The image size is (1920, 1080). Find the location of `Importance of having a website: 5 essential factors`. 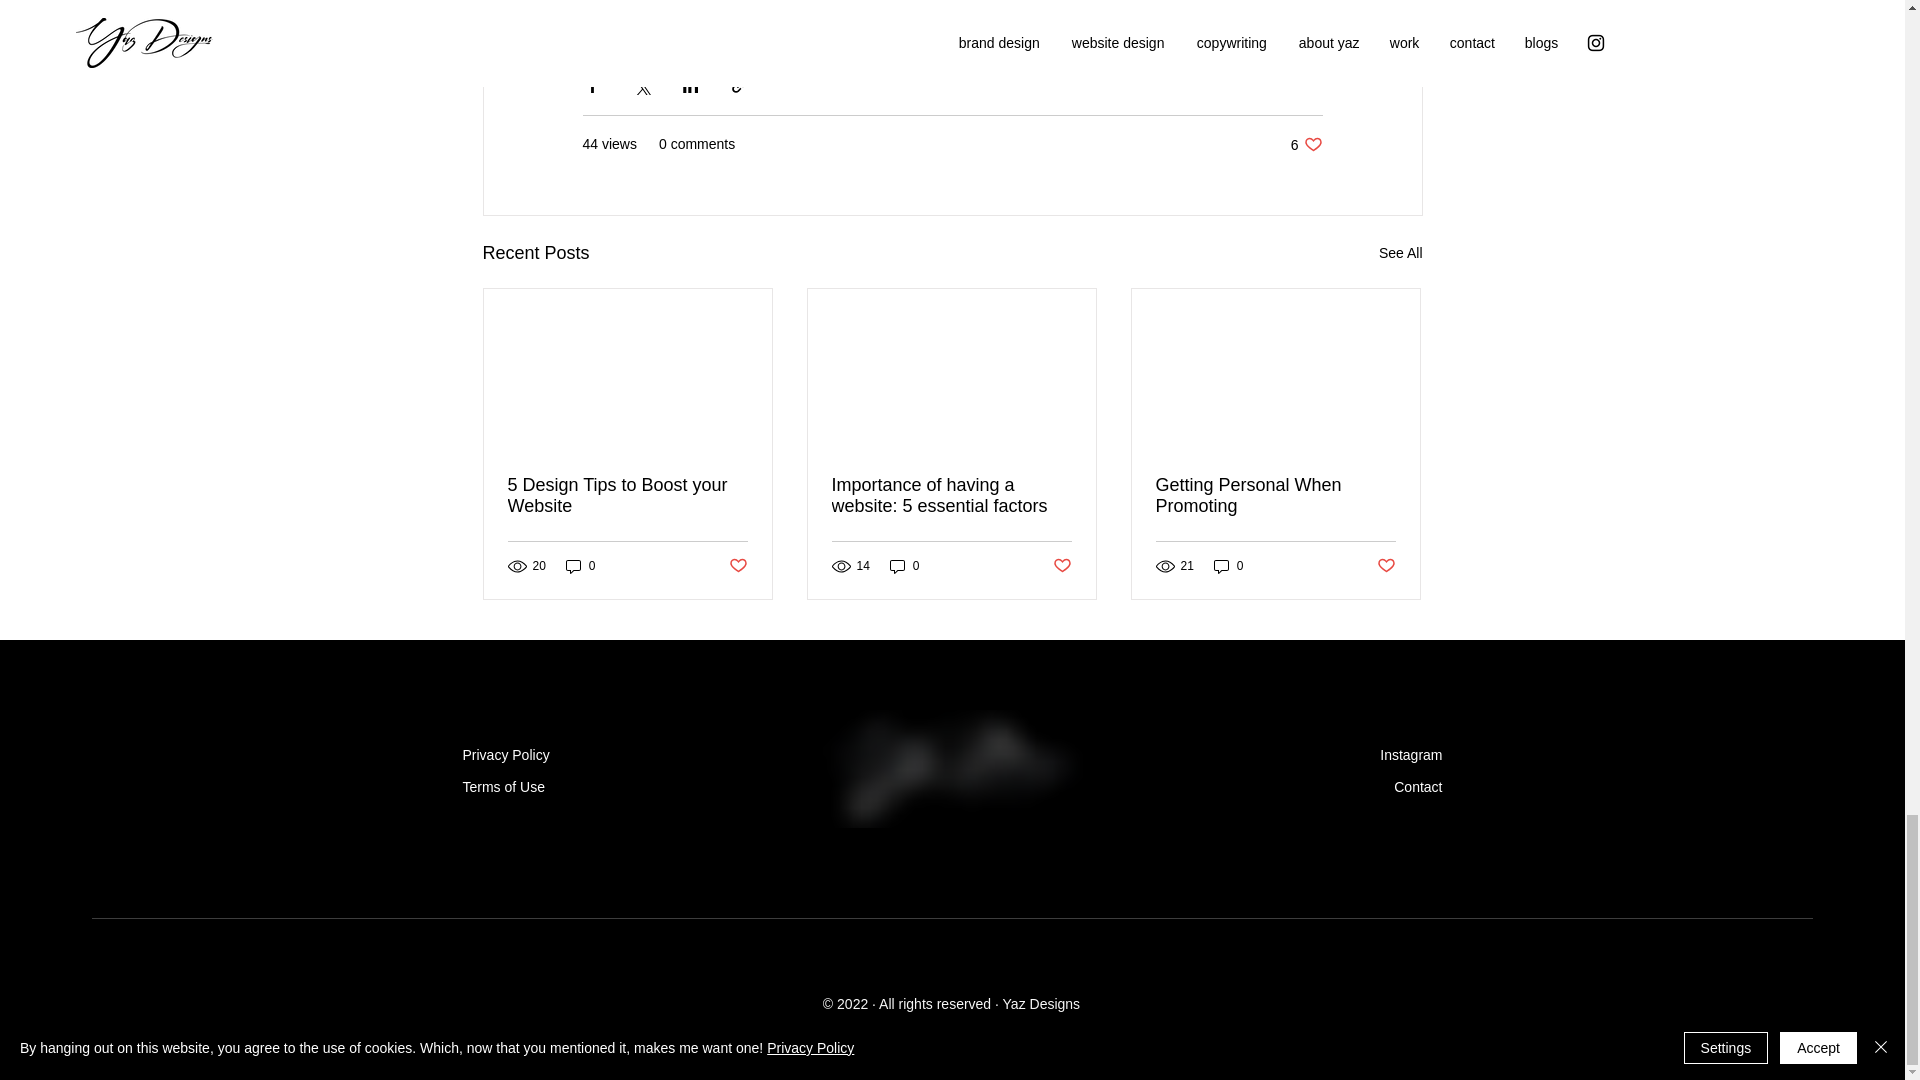

Importance of having a website: 5 essential factors is located at coordinates (951, 496).